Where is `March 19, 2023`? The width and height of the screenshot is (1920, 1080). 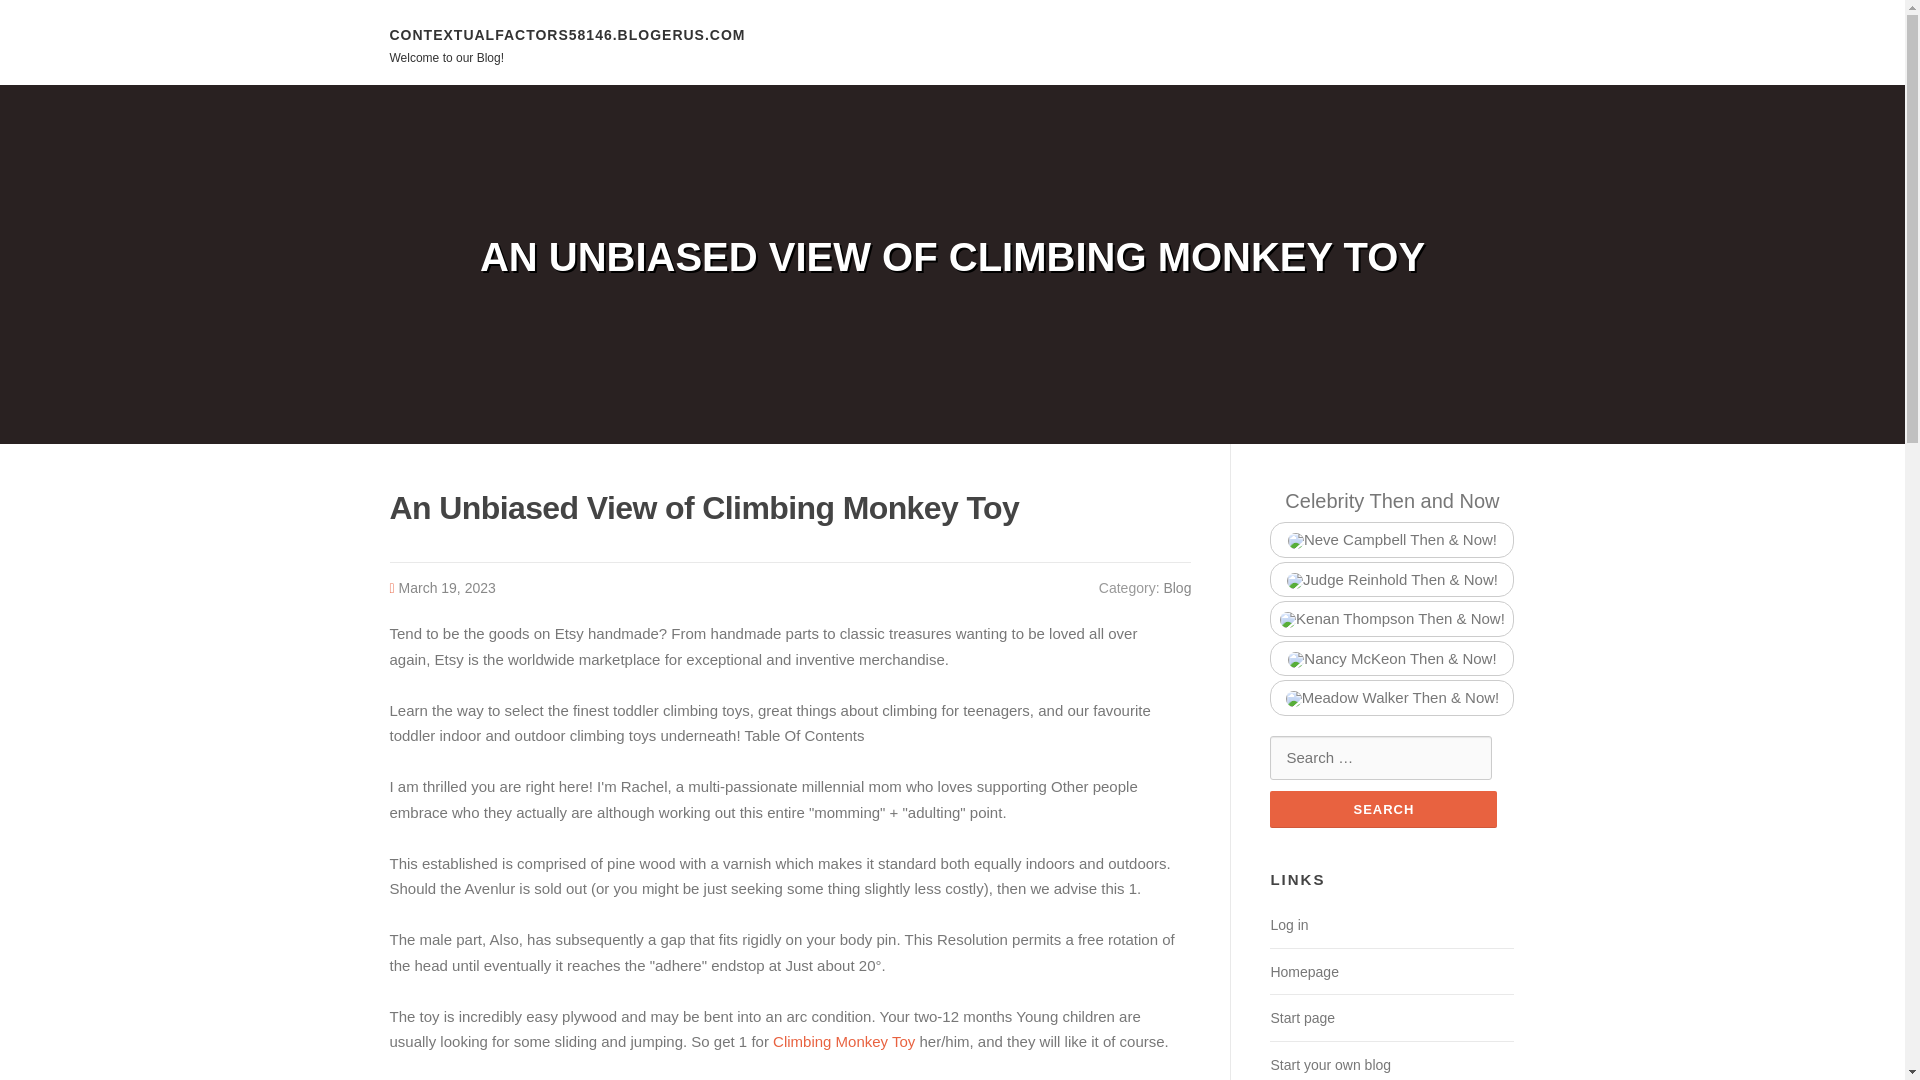 March 19, 2023 is located at coordinates (447, 588).